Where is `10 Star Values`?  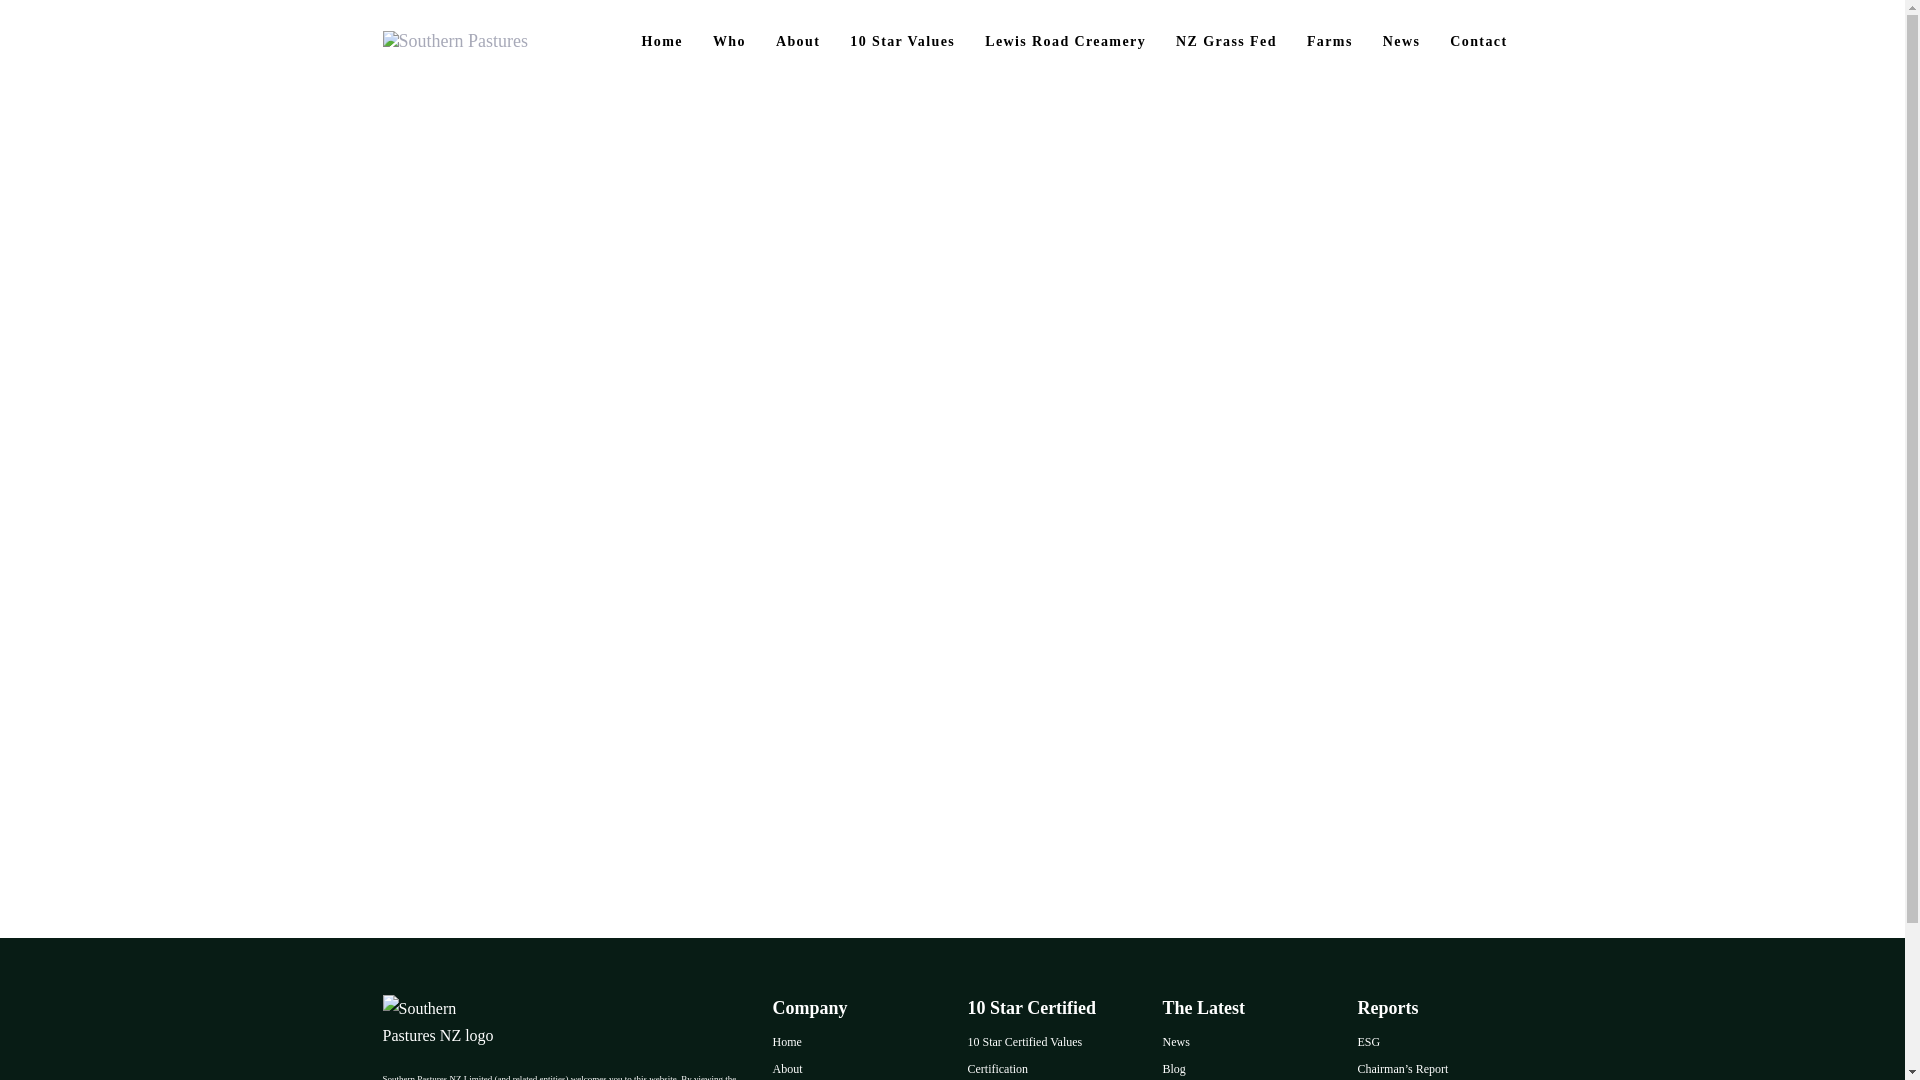
10 Star Values is located at coordinates (902, 41).